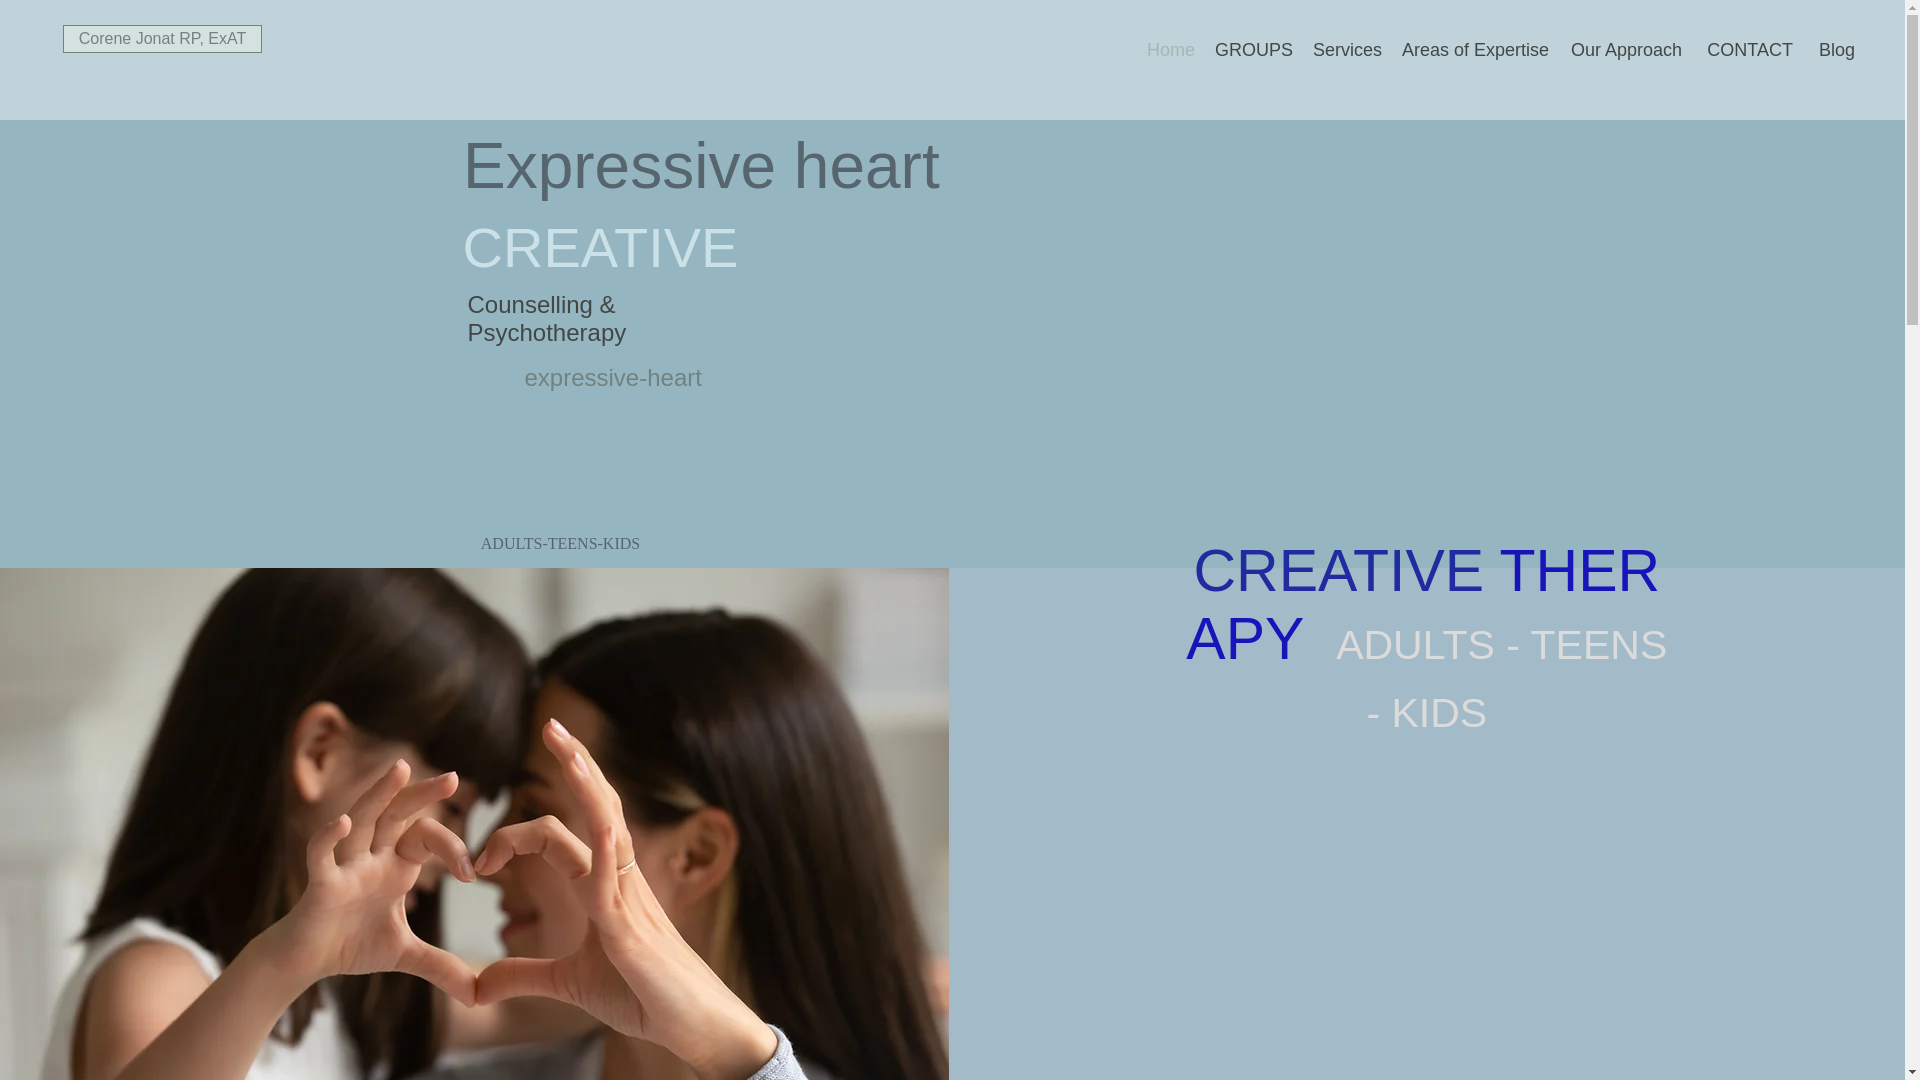 The image size is (1920, 1080). I want to click on Home, so click(1168, 49).